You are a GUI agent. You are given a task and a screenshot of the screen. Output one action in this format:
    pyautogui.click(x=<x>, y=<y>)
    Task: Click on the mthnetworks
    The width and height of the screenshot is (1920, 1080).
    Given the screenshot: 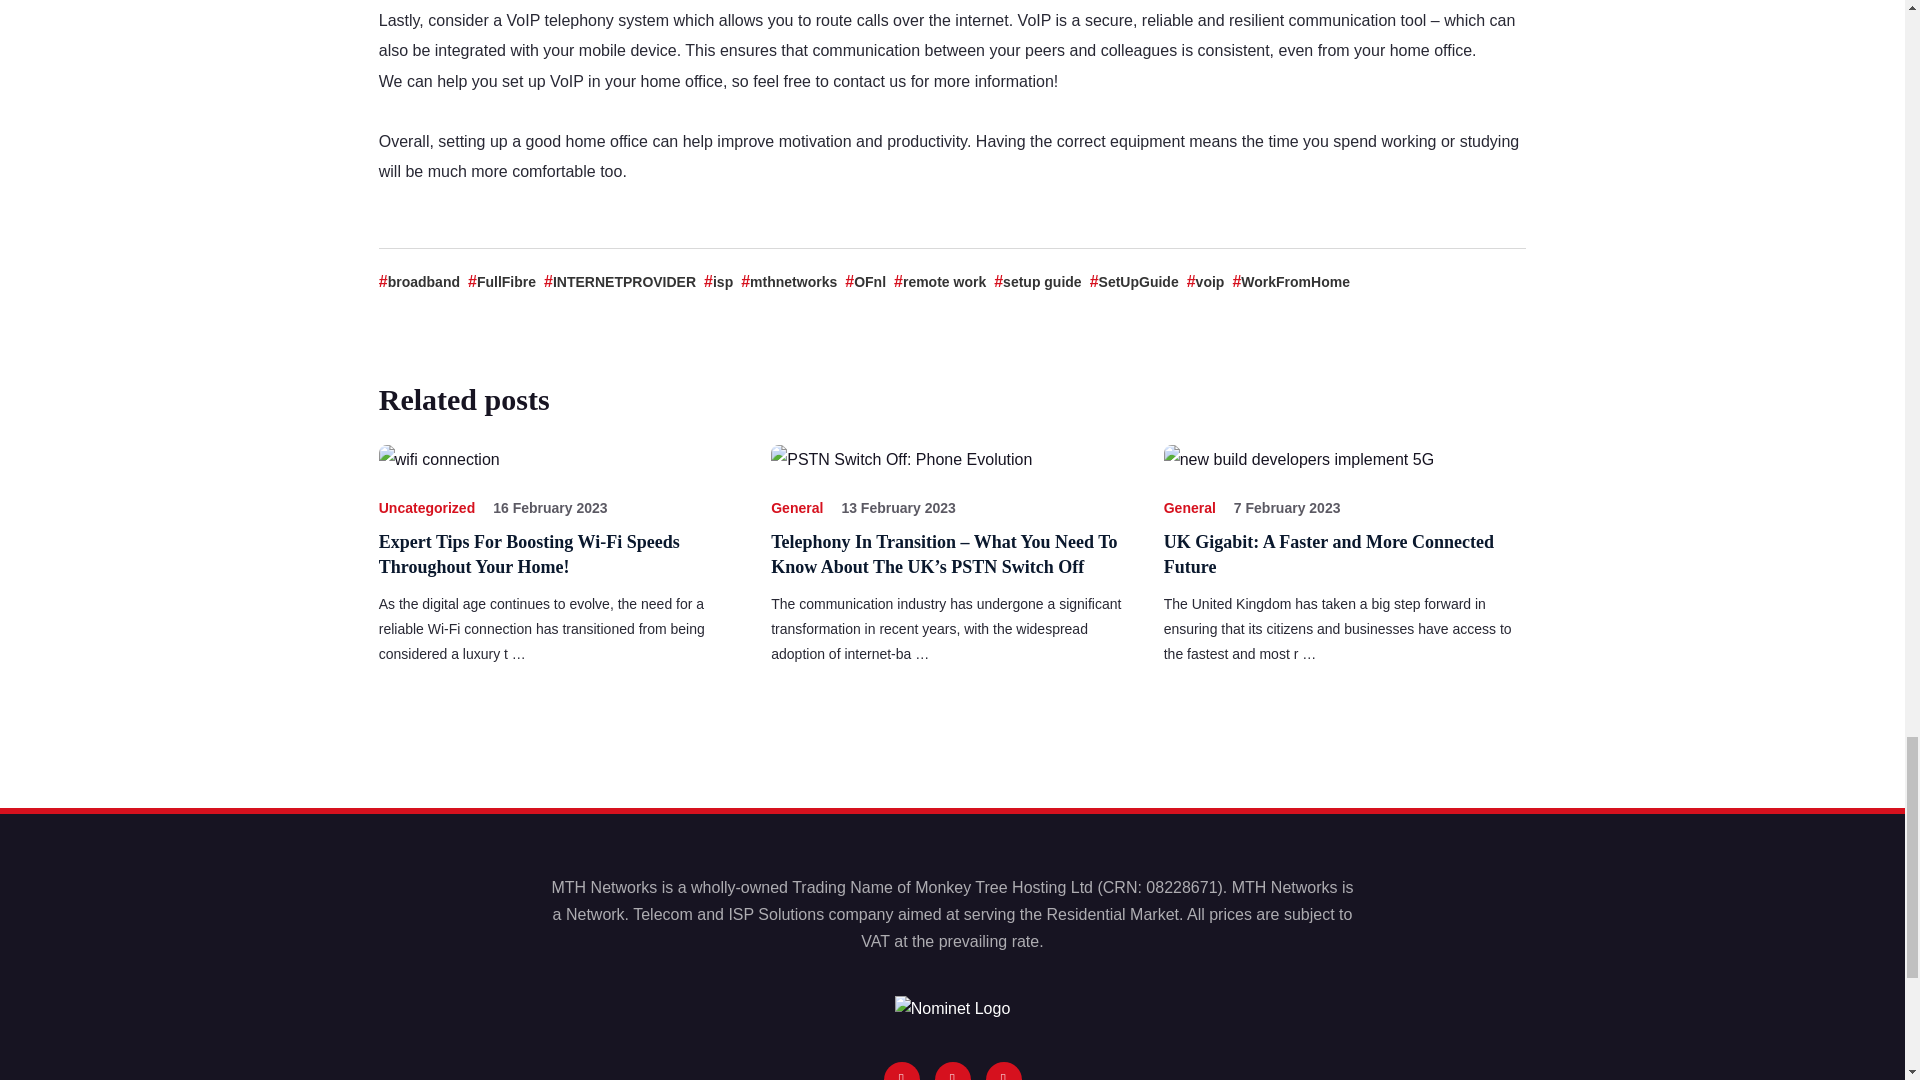 What is the action you would take?
    pyautogui.click(x=789, y=282)
    